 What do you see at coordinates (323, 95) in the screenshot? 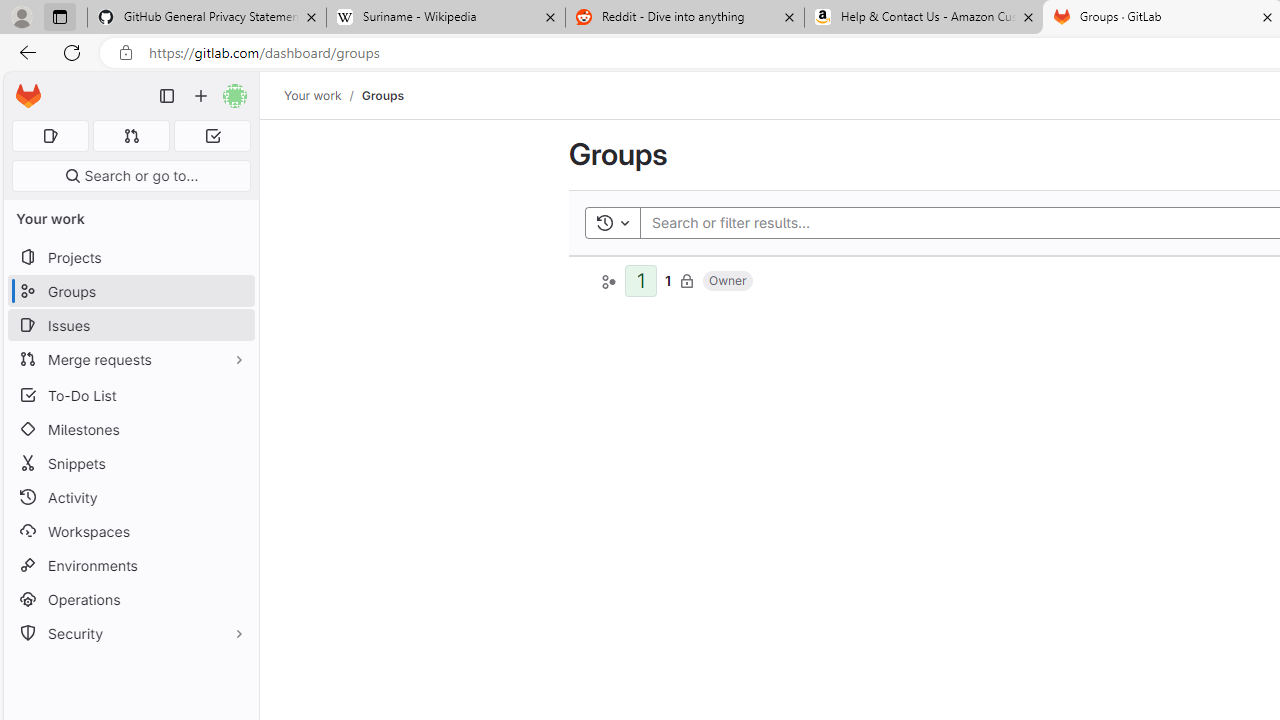
I see `Your work/` at bounding box center [323, 95].